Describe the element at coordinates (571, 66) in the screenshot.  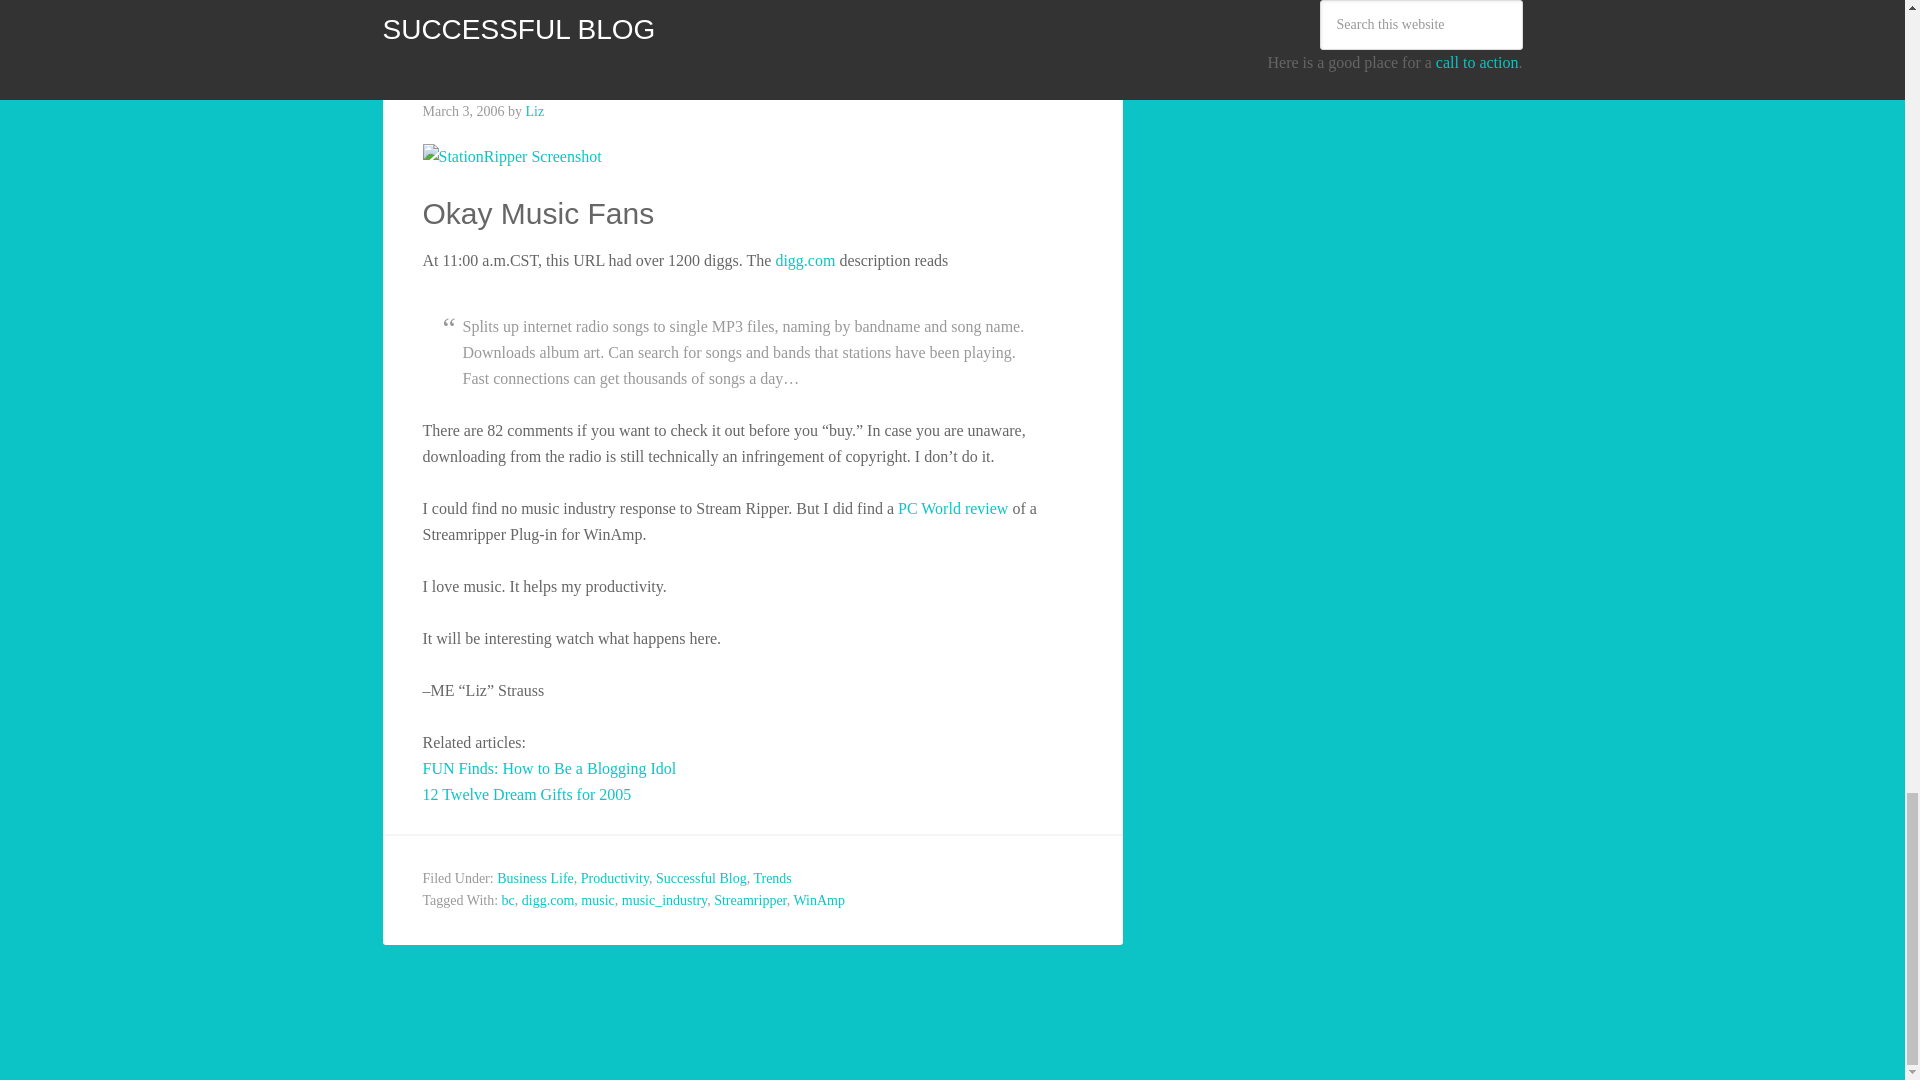
I see `Free Music Again?` at that location.